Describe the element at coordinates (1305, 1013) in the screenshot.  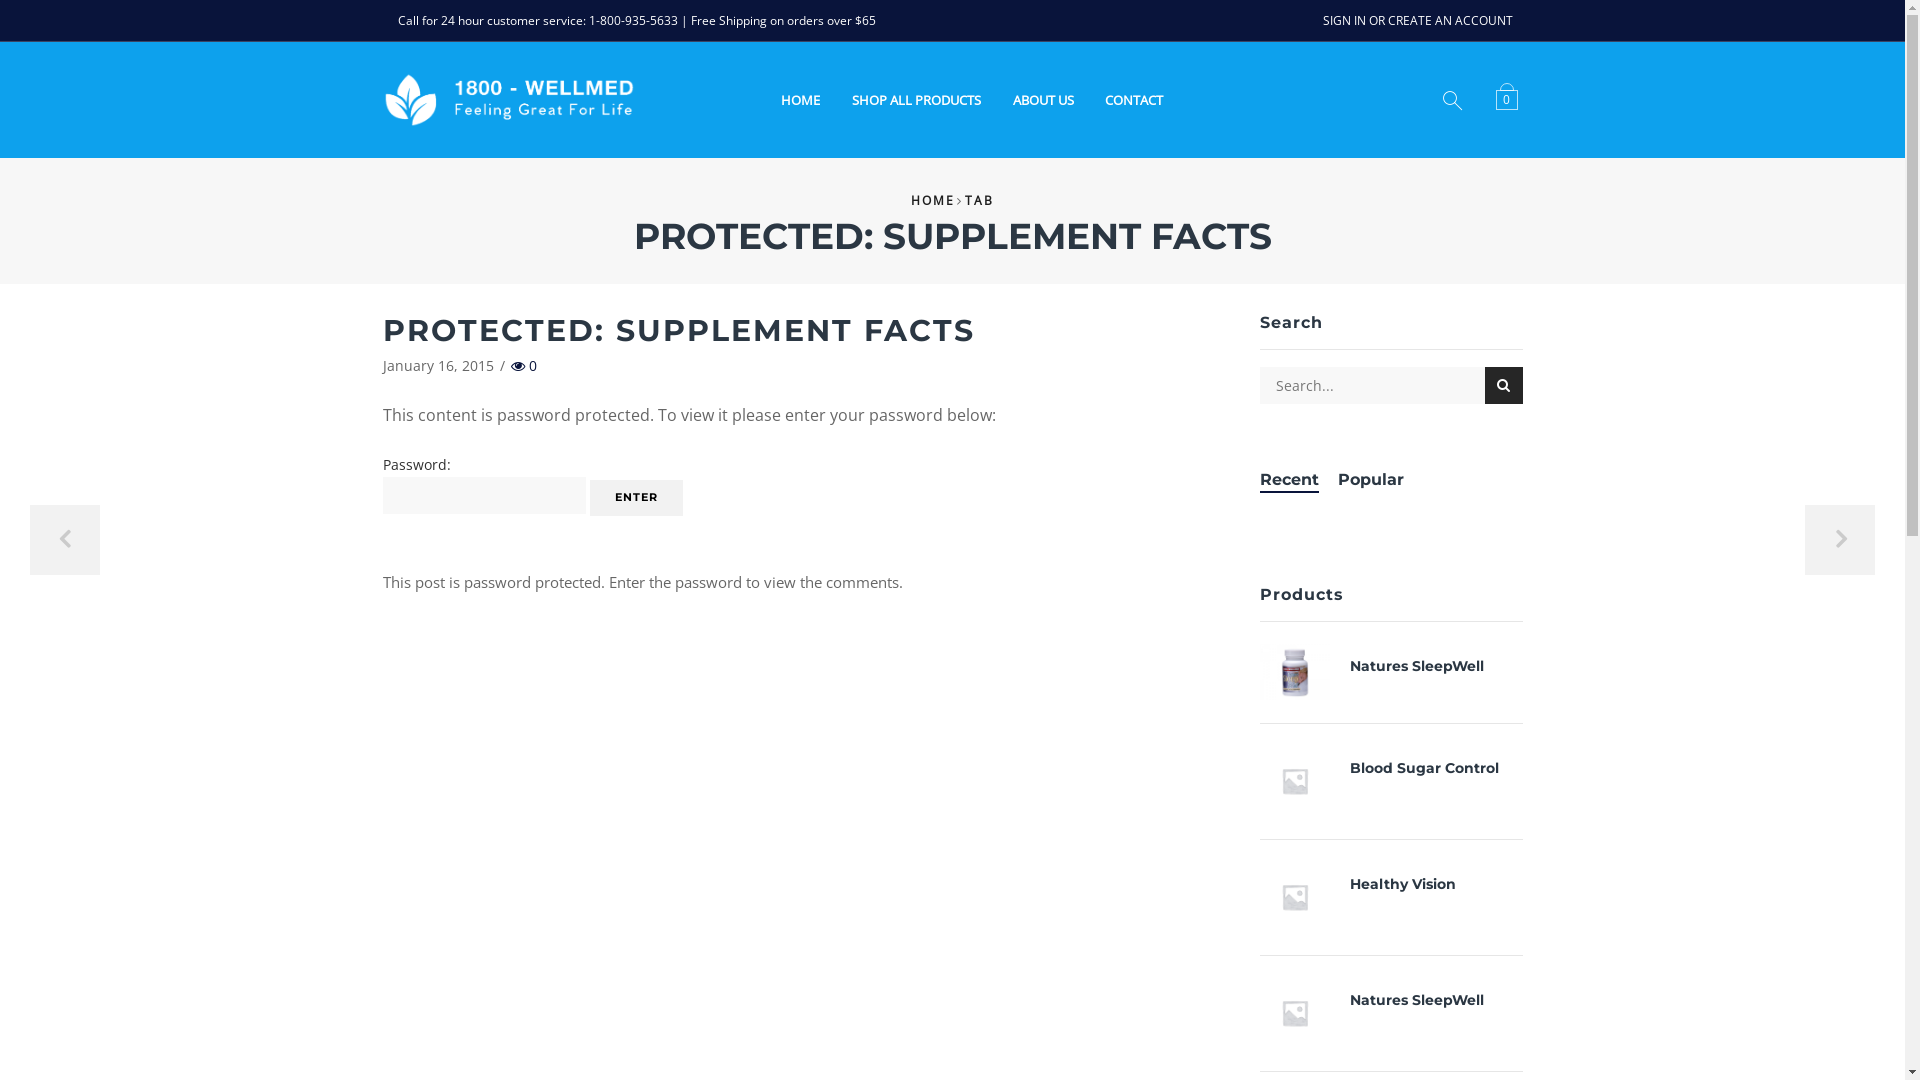
I see `Natures SleepWell` at that location.